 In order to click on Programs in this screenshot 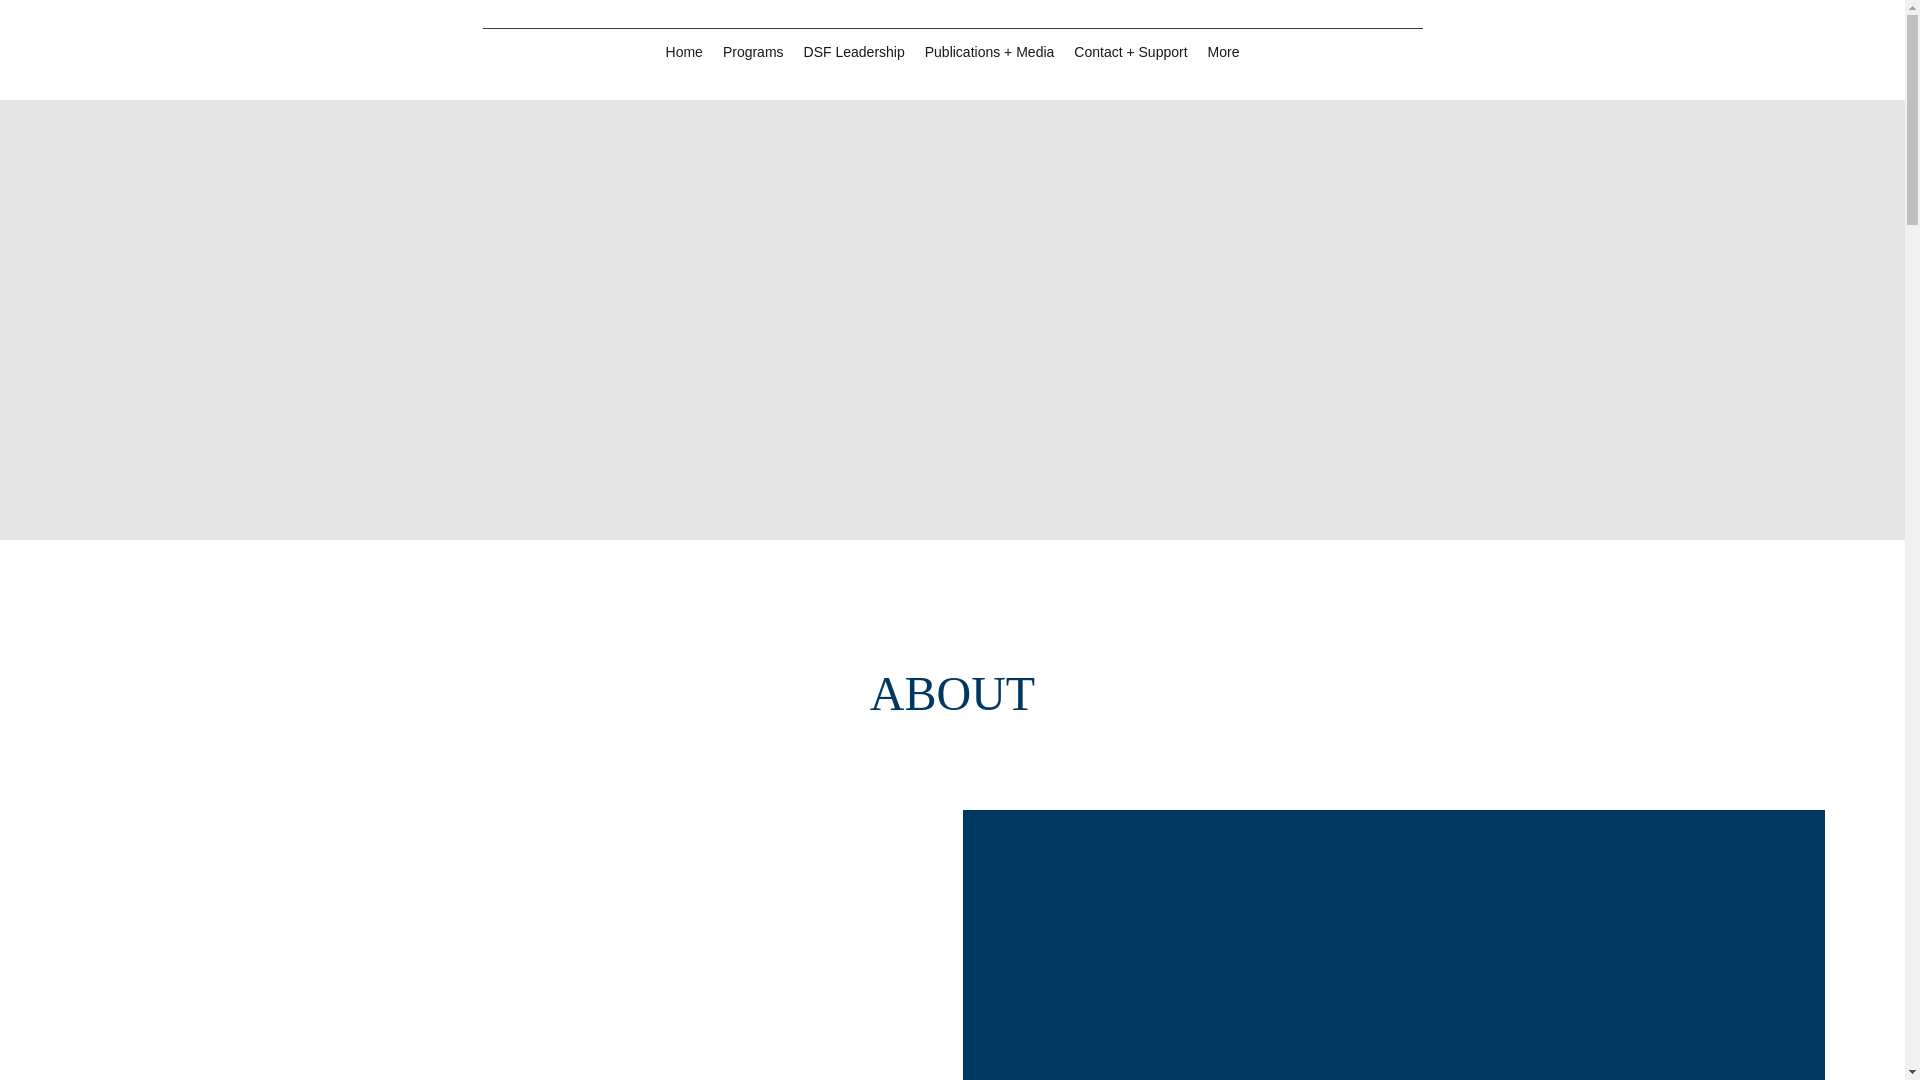, I will do `click(753, 54)`.